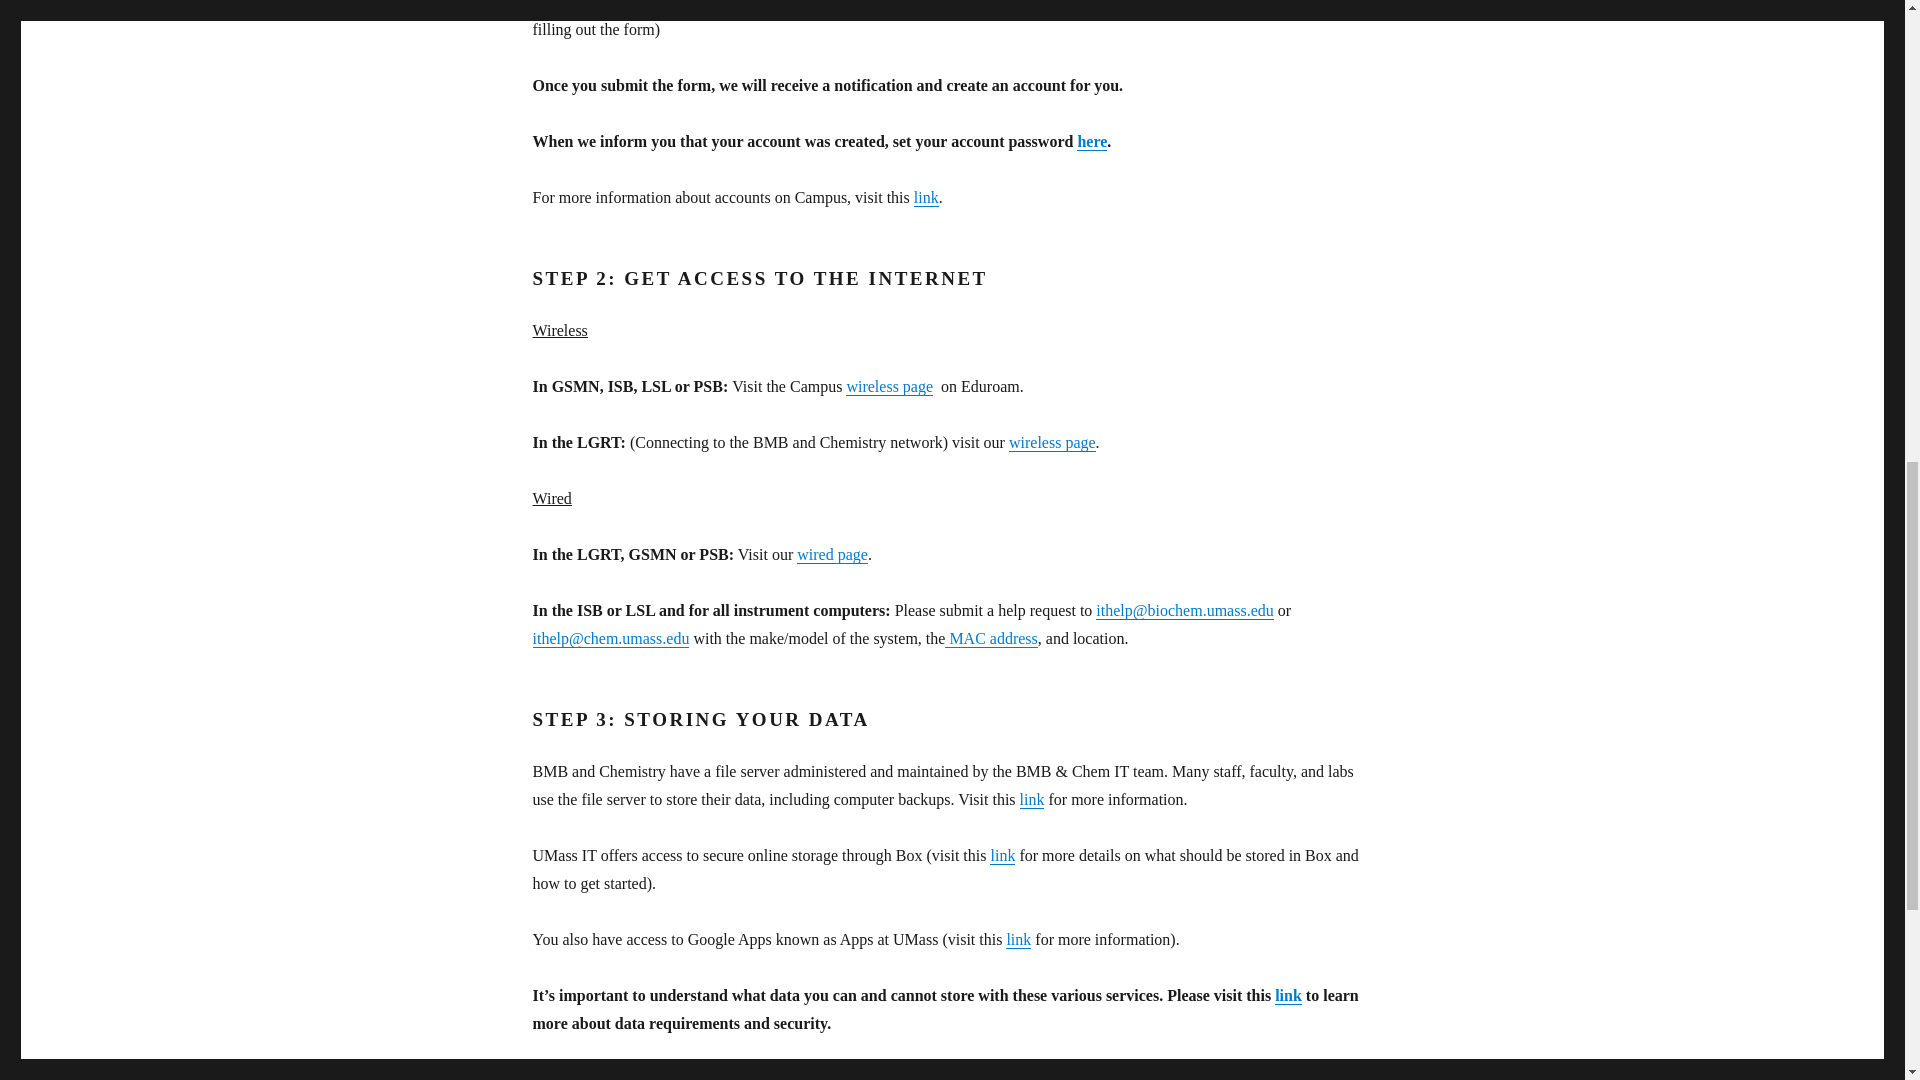  I want to click on wireless page, so click(1052, 442).